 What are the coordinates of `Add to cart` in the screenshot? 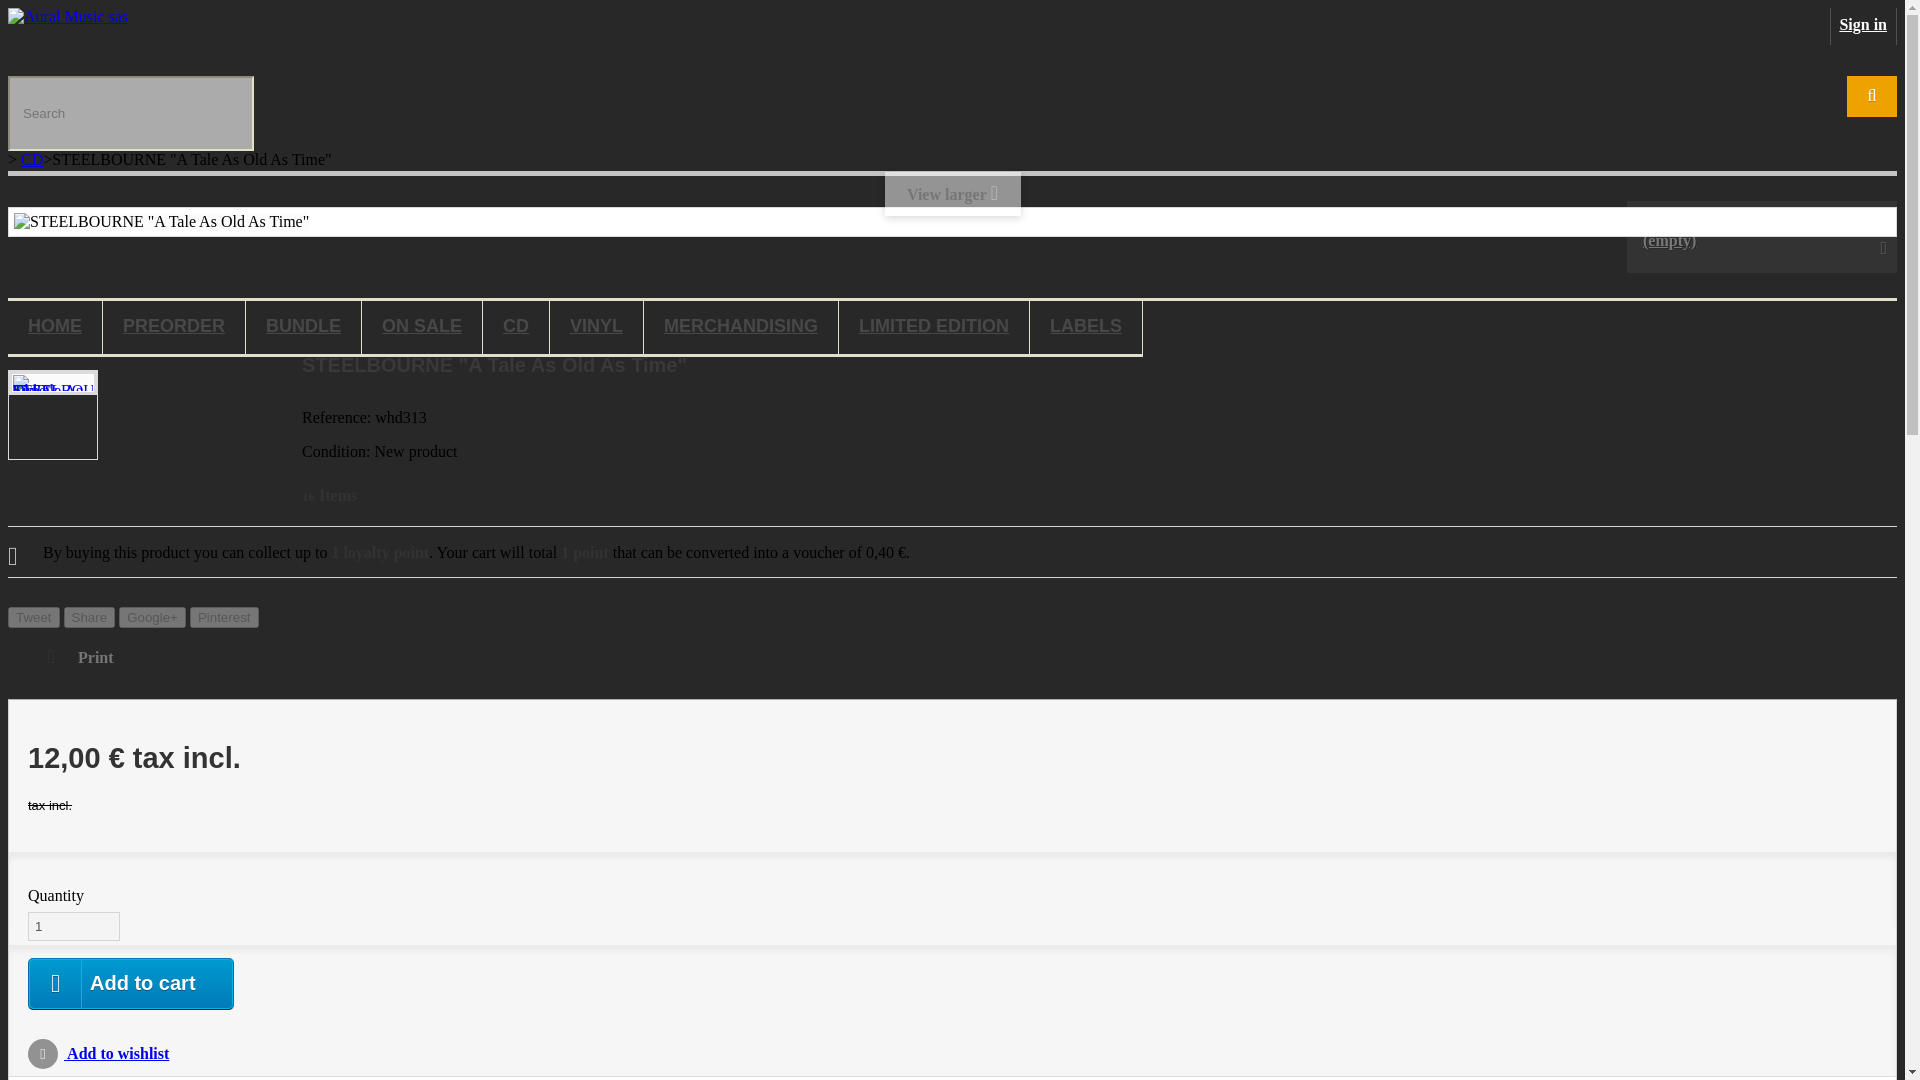 It's located at (131, 983).